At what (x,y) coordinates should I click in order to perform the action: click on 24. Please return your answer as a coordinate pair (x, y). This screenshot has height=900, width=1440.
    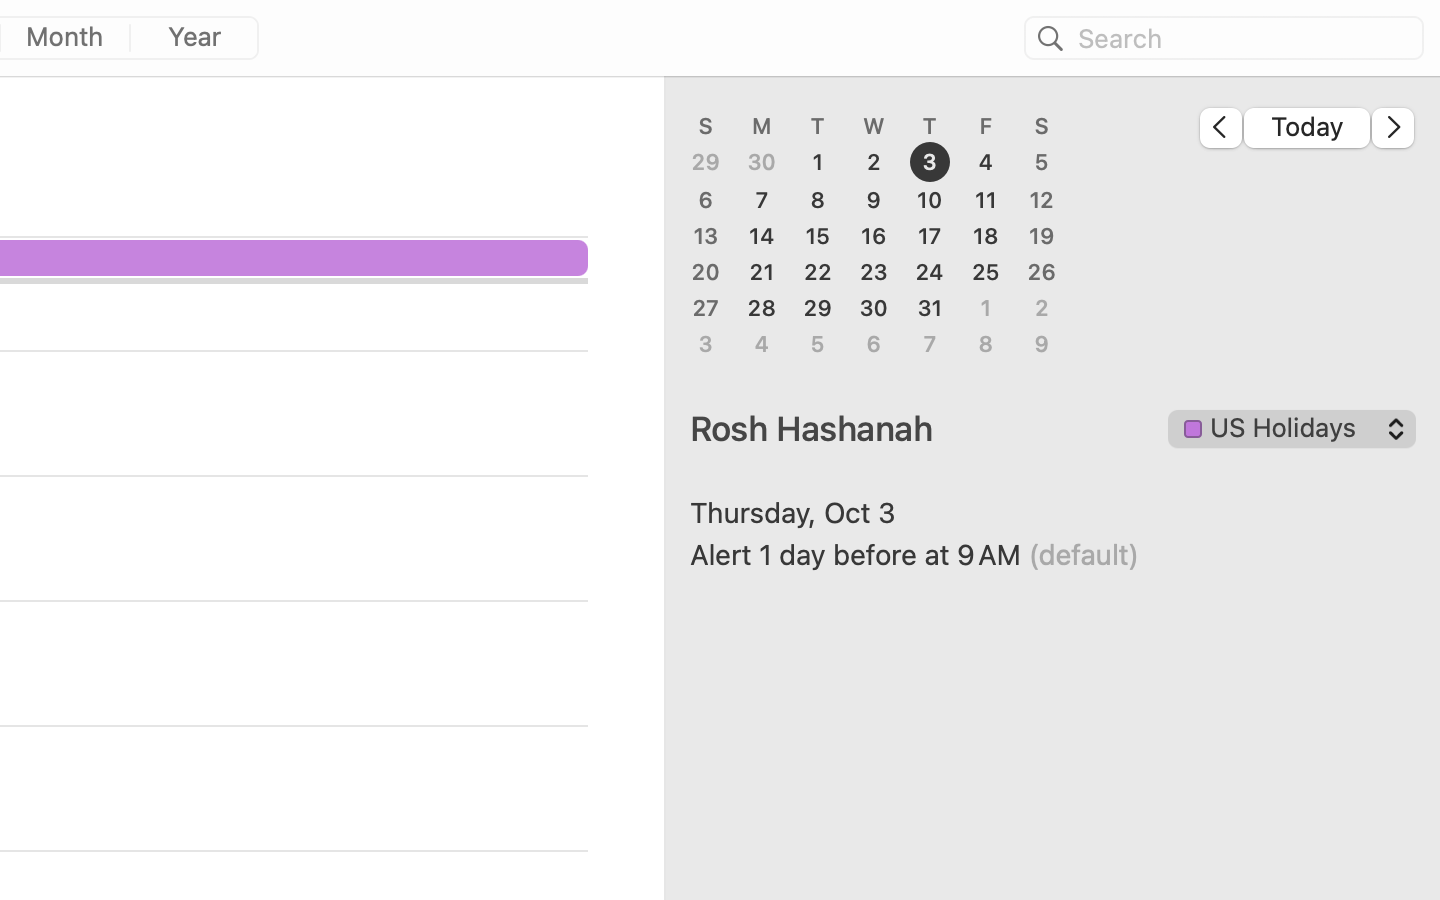
    Looking at the image, I should click on (930, 272).